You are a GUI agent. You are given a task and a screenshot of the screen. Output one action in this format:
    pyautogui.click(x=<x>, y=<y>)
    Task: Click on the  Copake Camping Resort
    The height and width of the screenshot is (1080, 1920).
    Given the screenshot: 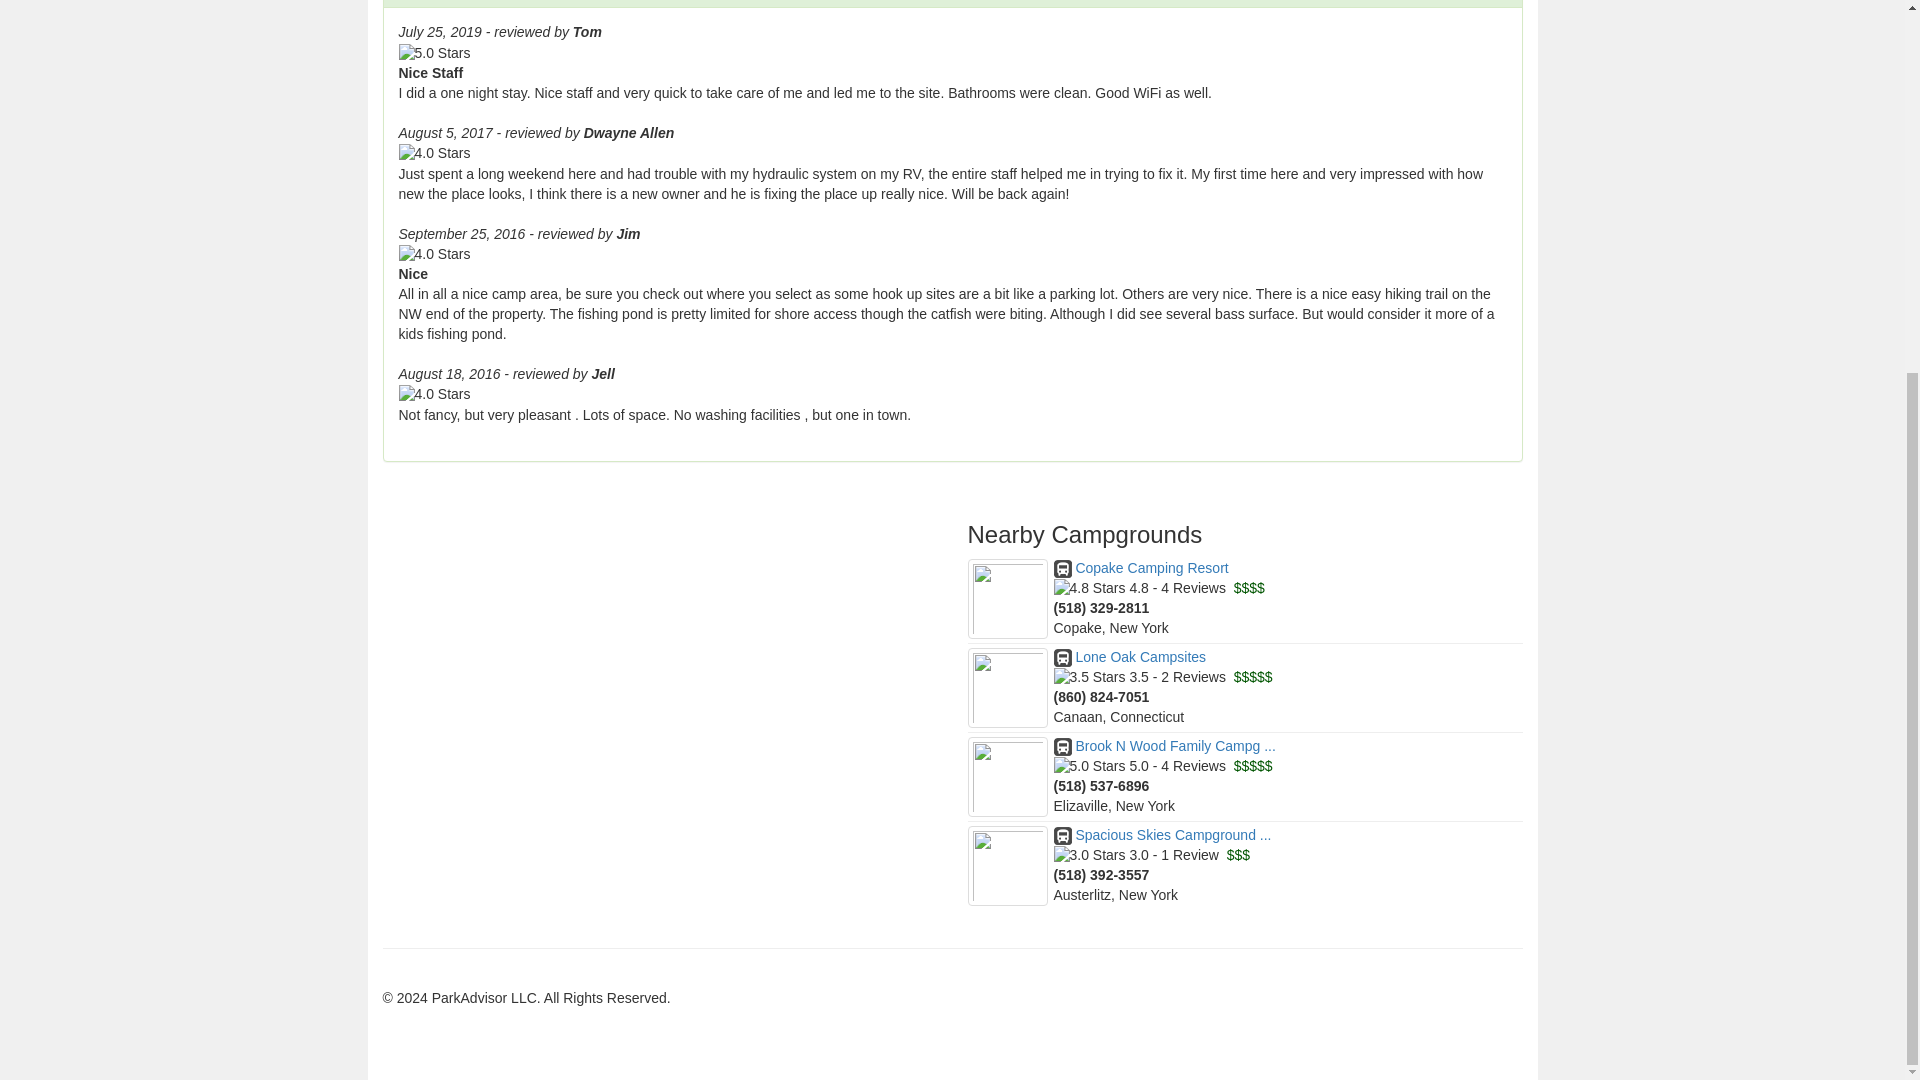 What is the action you would take?
    pyautogui.click(x=1141, y=568)
    